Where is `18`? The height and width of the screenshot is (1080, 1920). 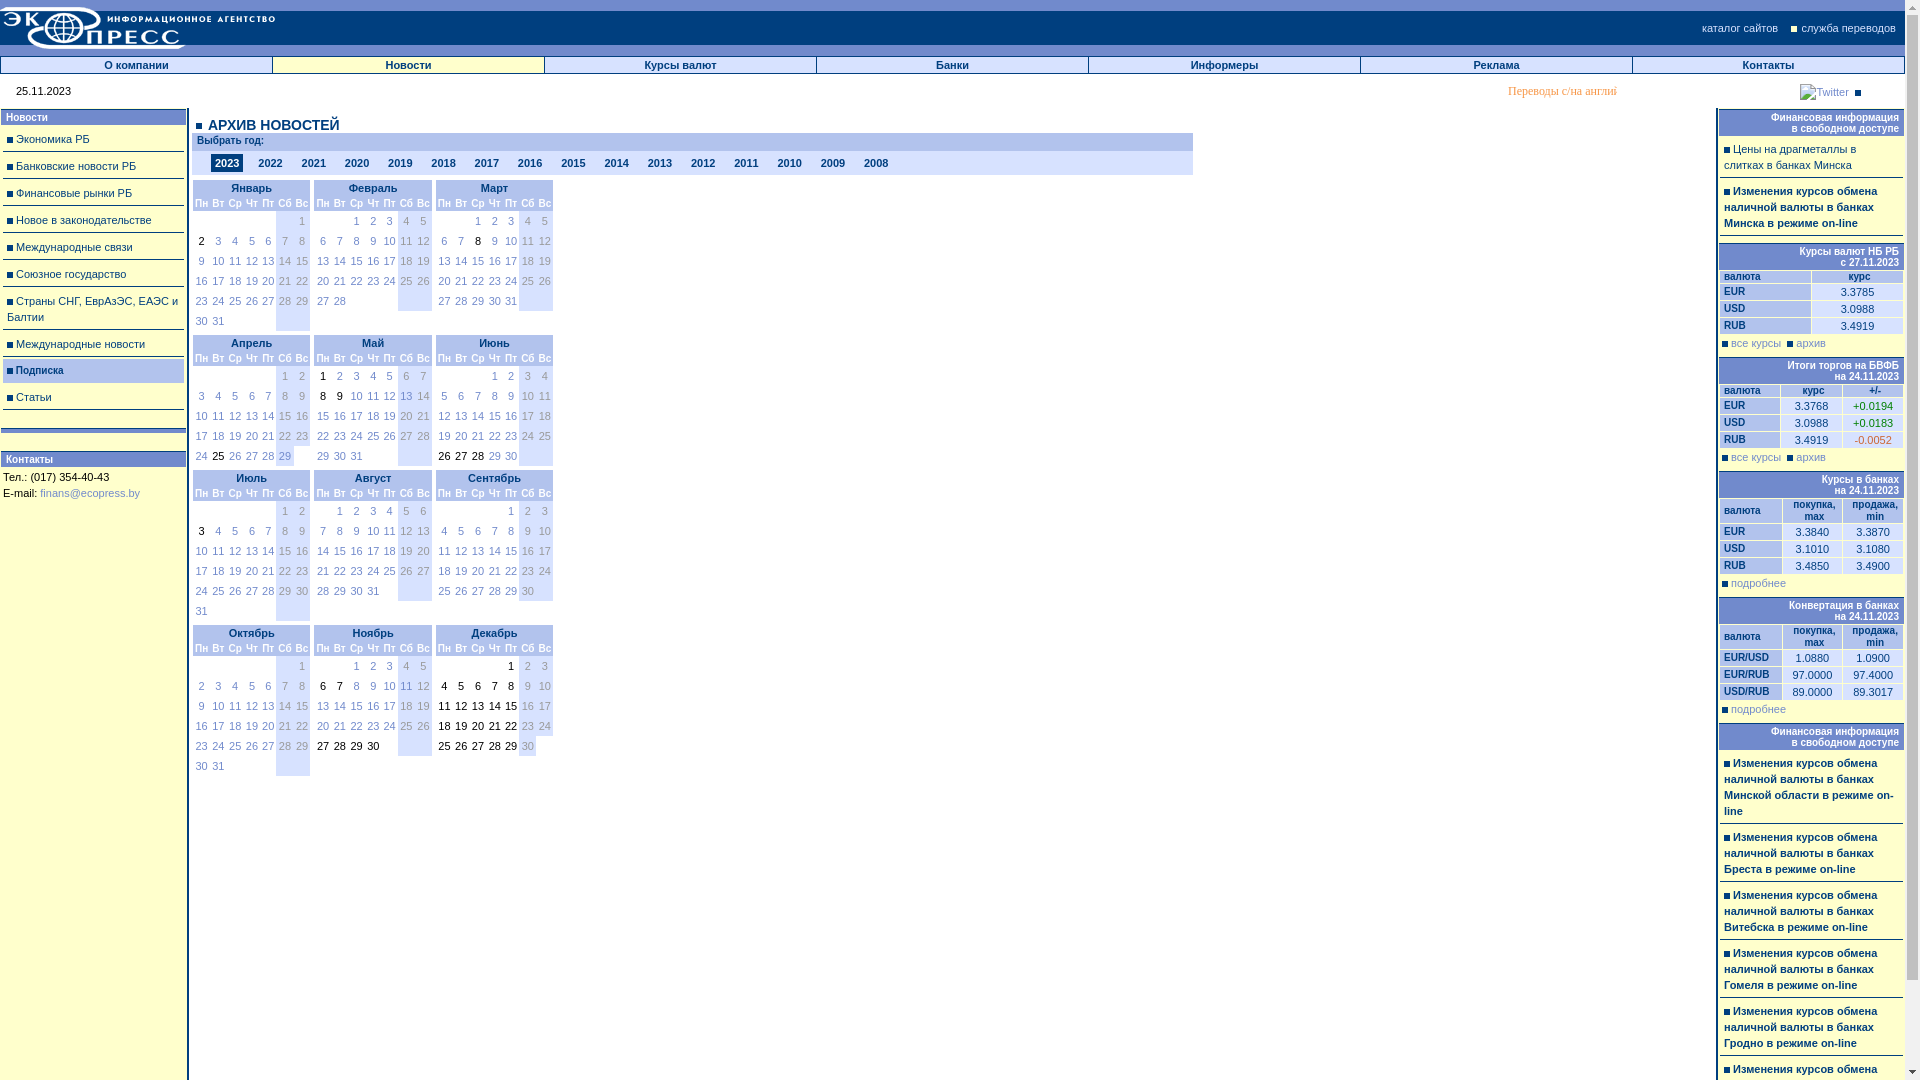
18 is located at coordinates (218, 436).